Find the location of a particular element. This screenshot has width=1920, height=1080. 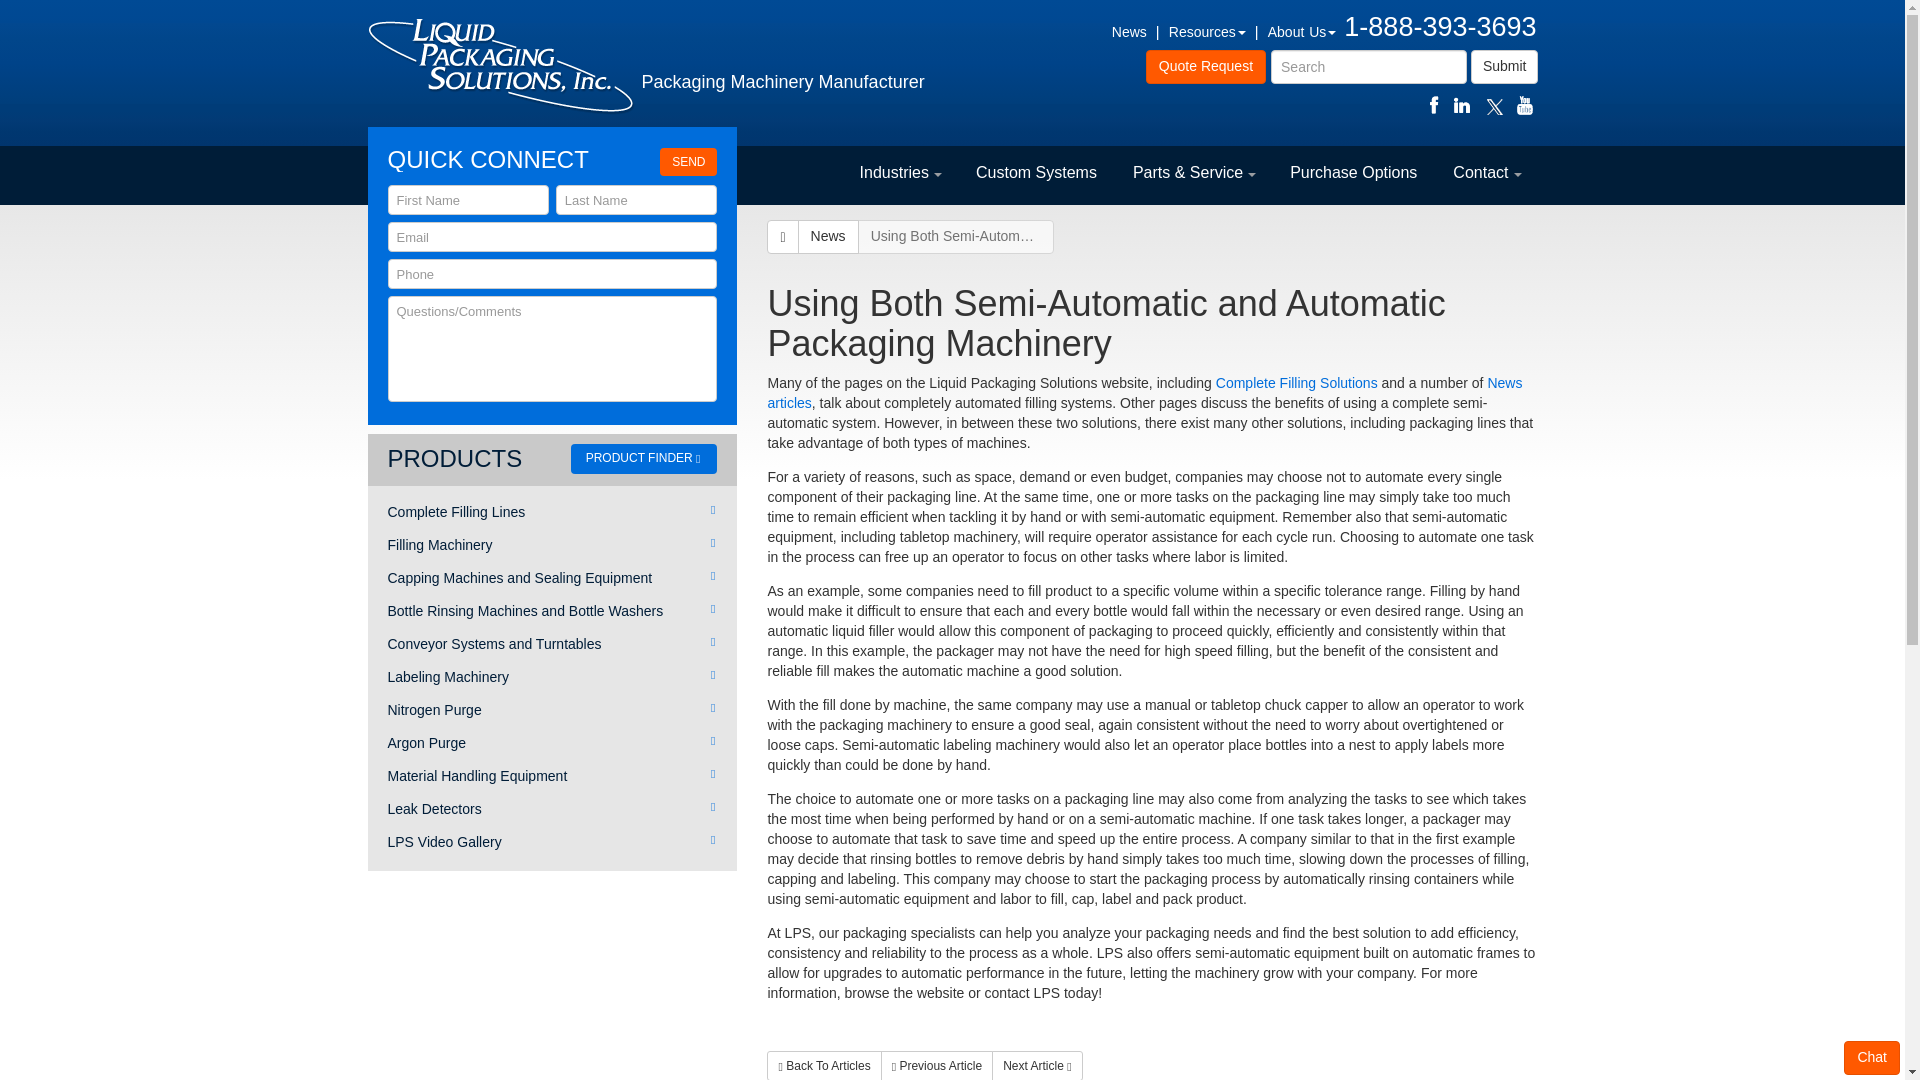

Liquid Packaging Solutions is located at coordinates (500, 66).